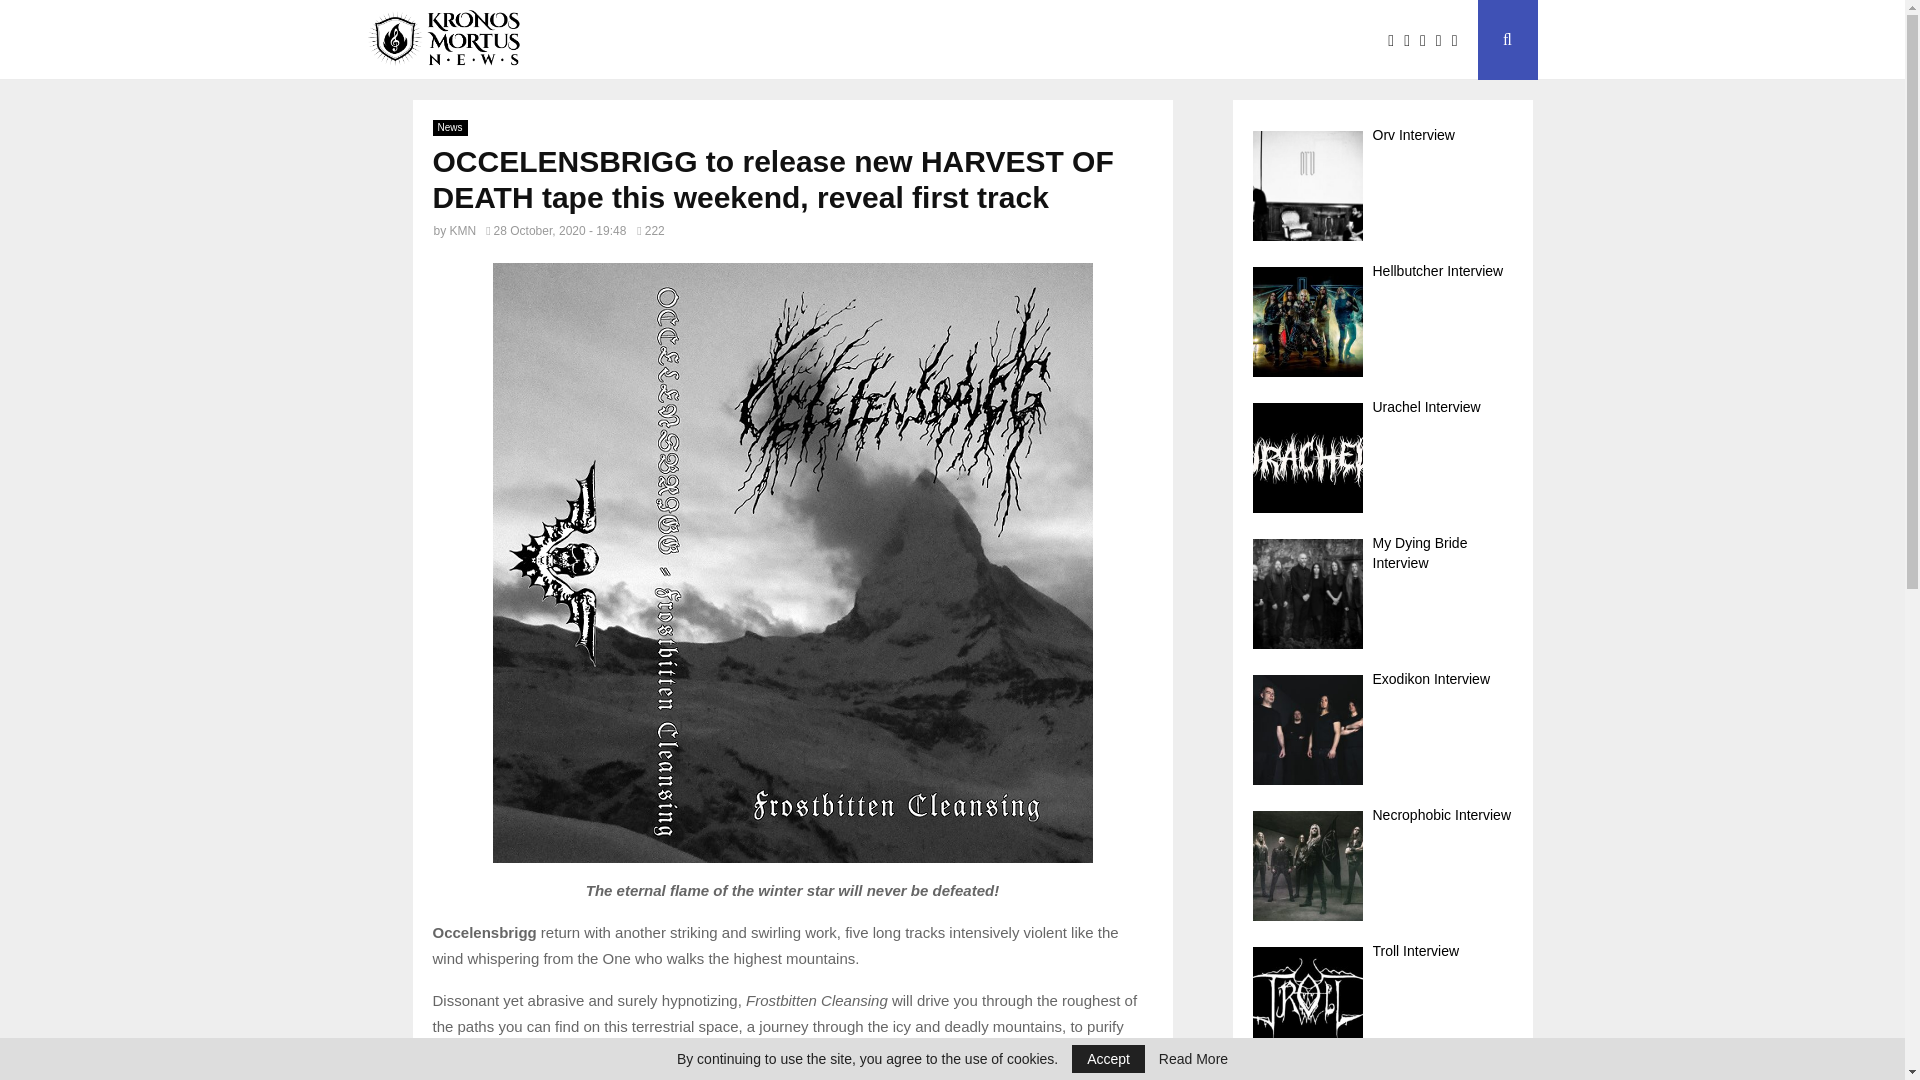  Describe the element at coordinates (1382, 594) in the screenshot. I see `My Dying Bride Interview` at that location.